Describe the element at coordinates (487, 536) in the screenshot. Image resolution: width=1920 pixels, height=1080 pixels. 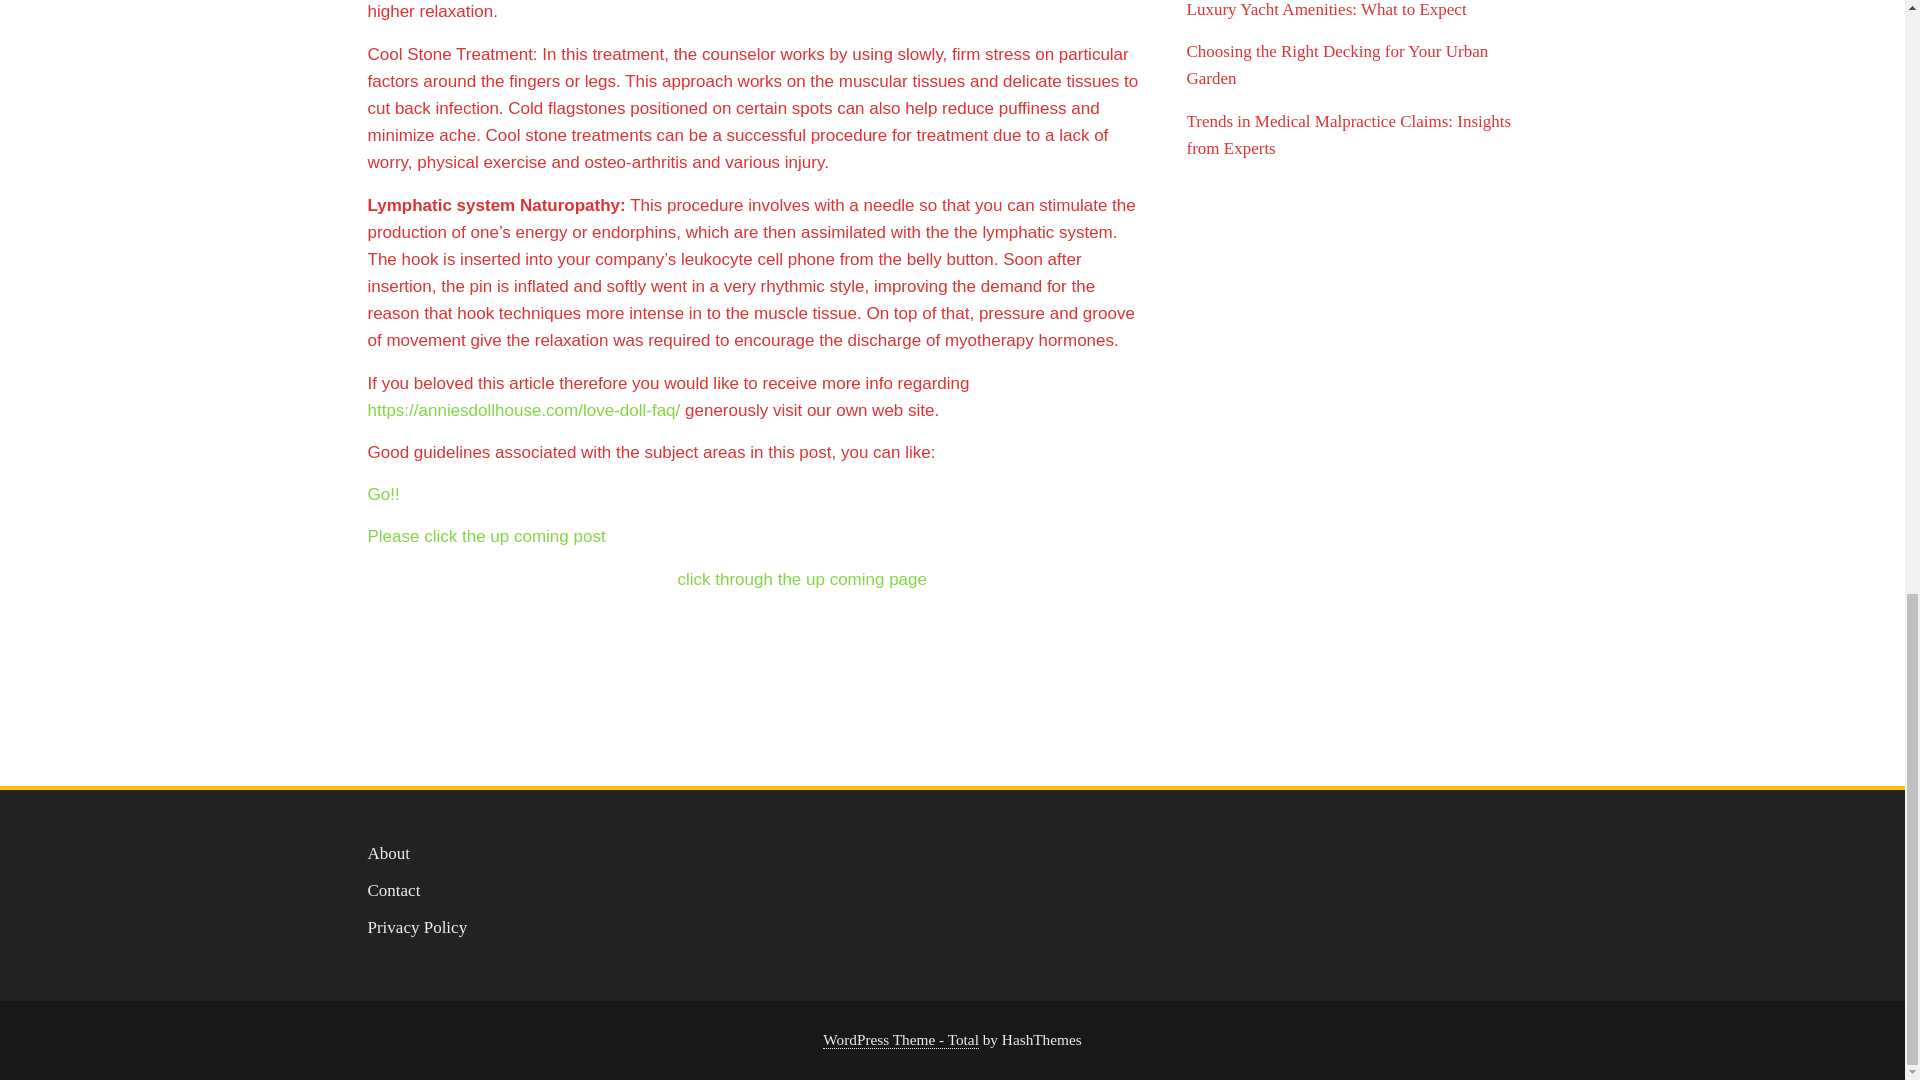
I see `Please click the up coming post` at that location.